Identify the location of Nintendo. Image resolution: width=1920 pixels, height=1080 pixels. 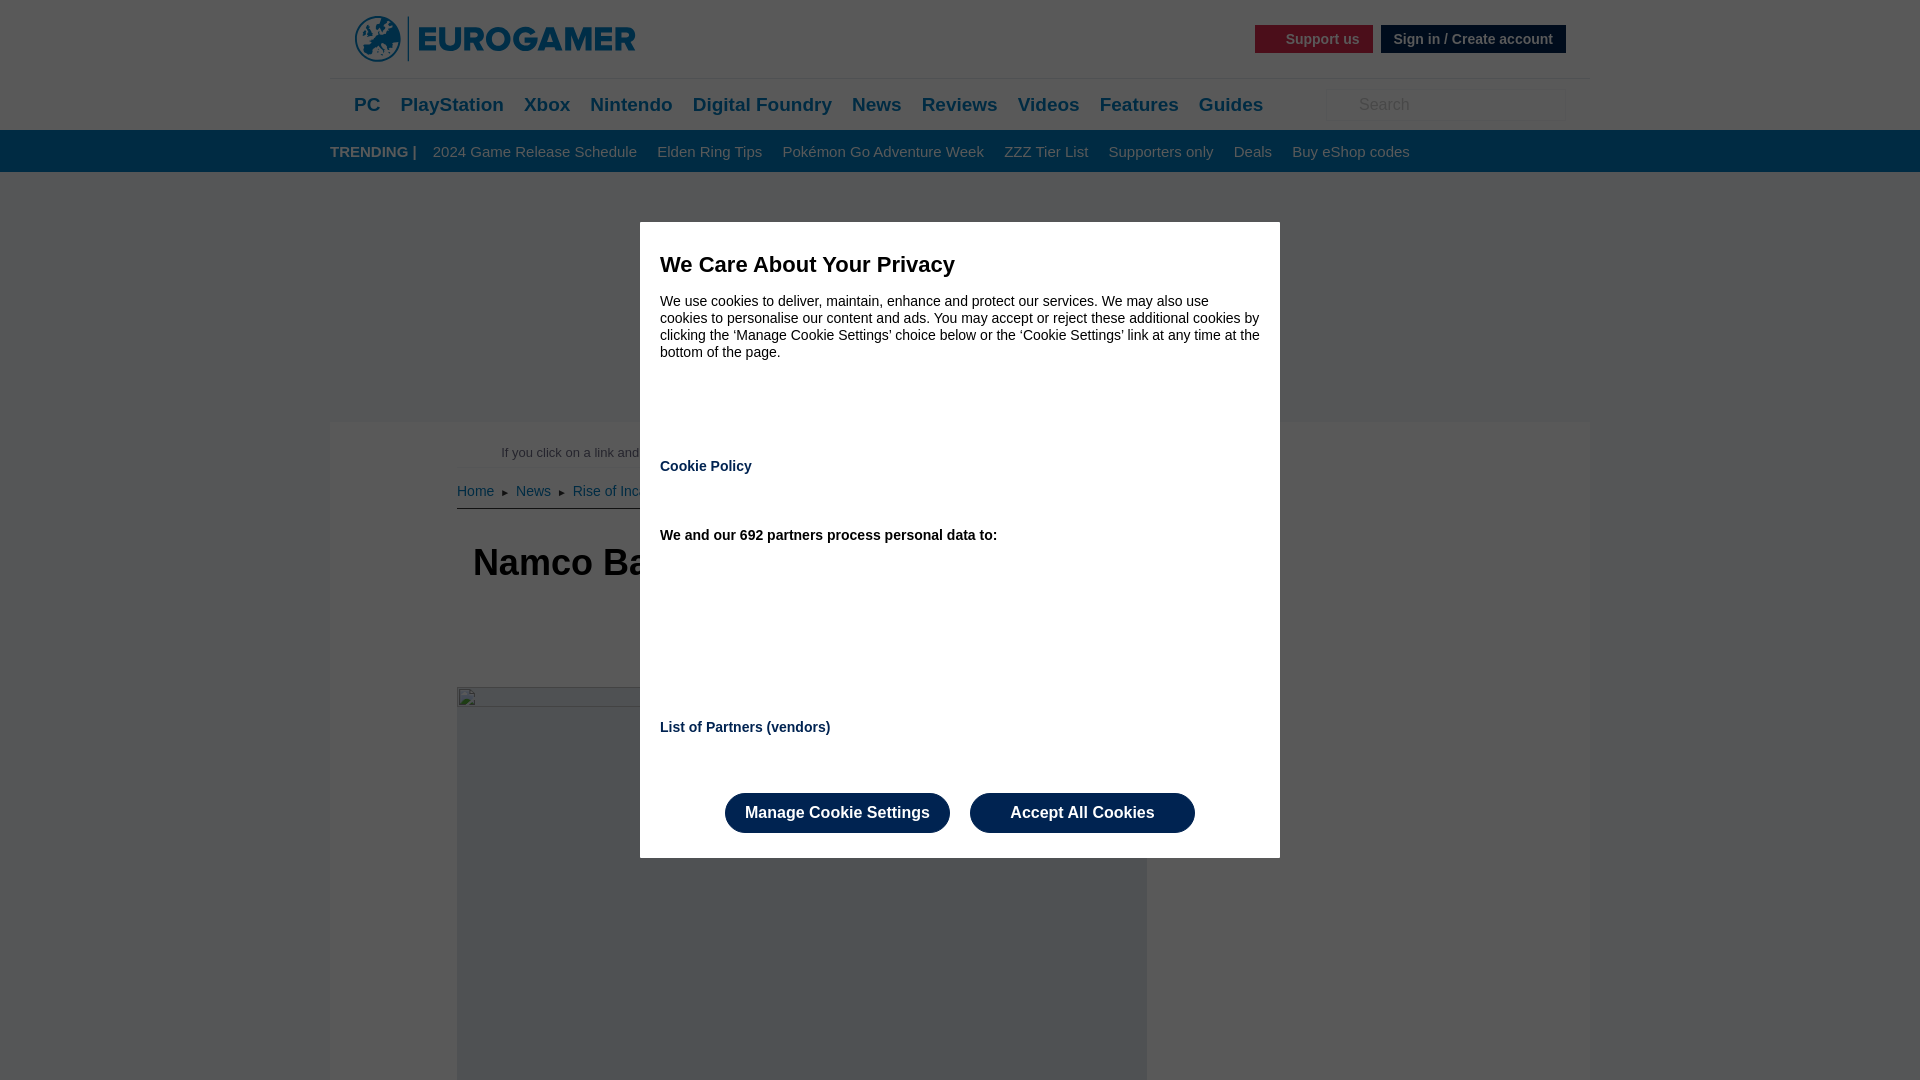
(630, 104).